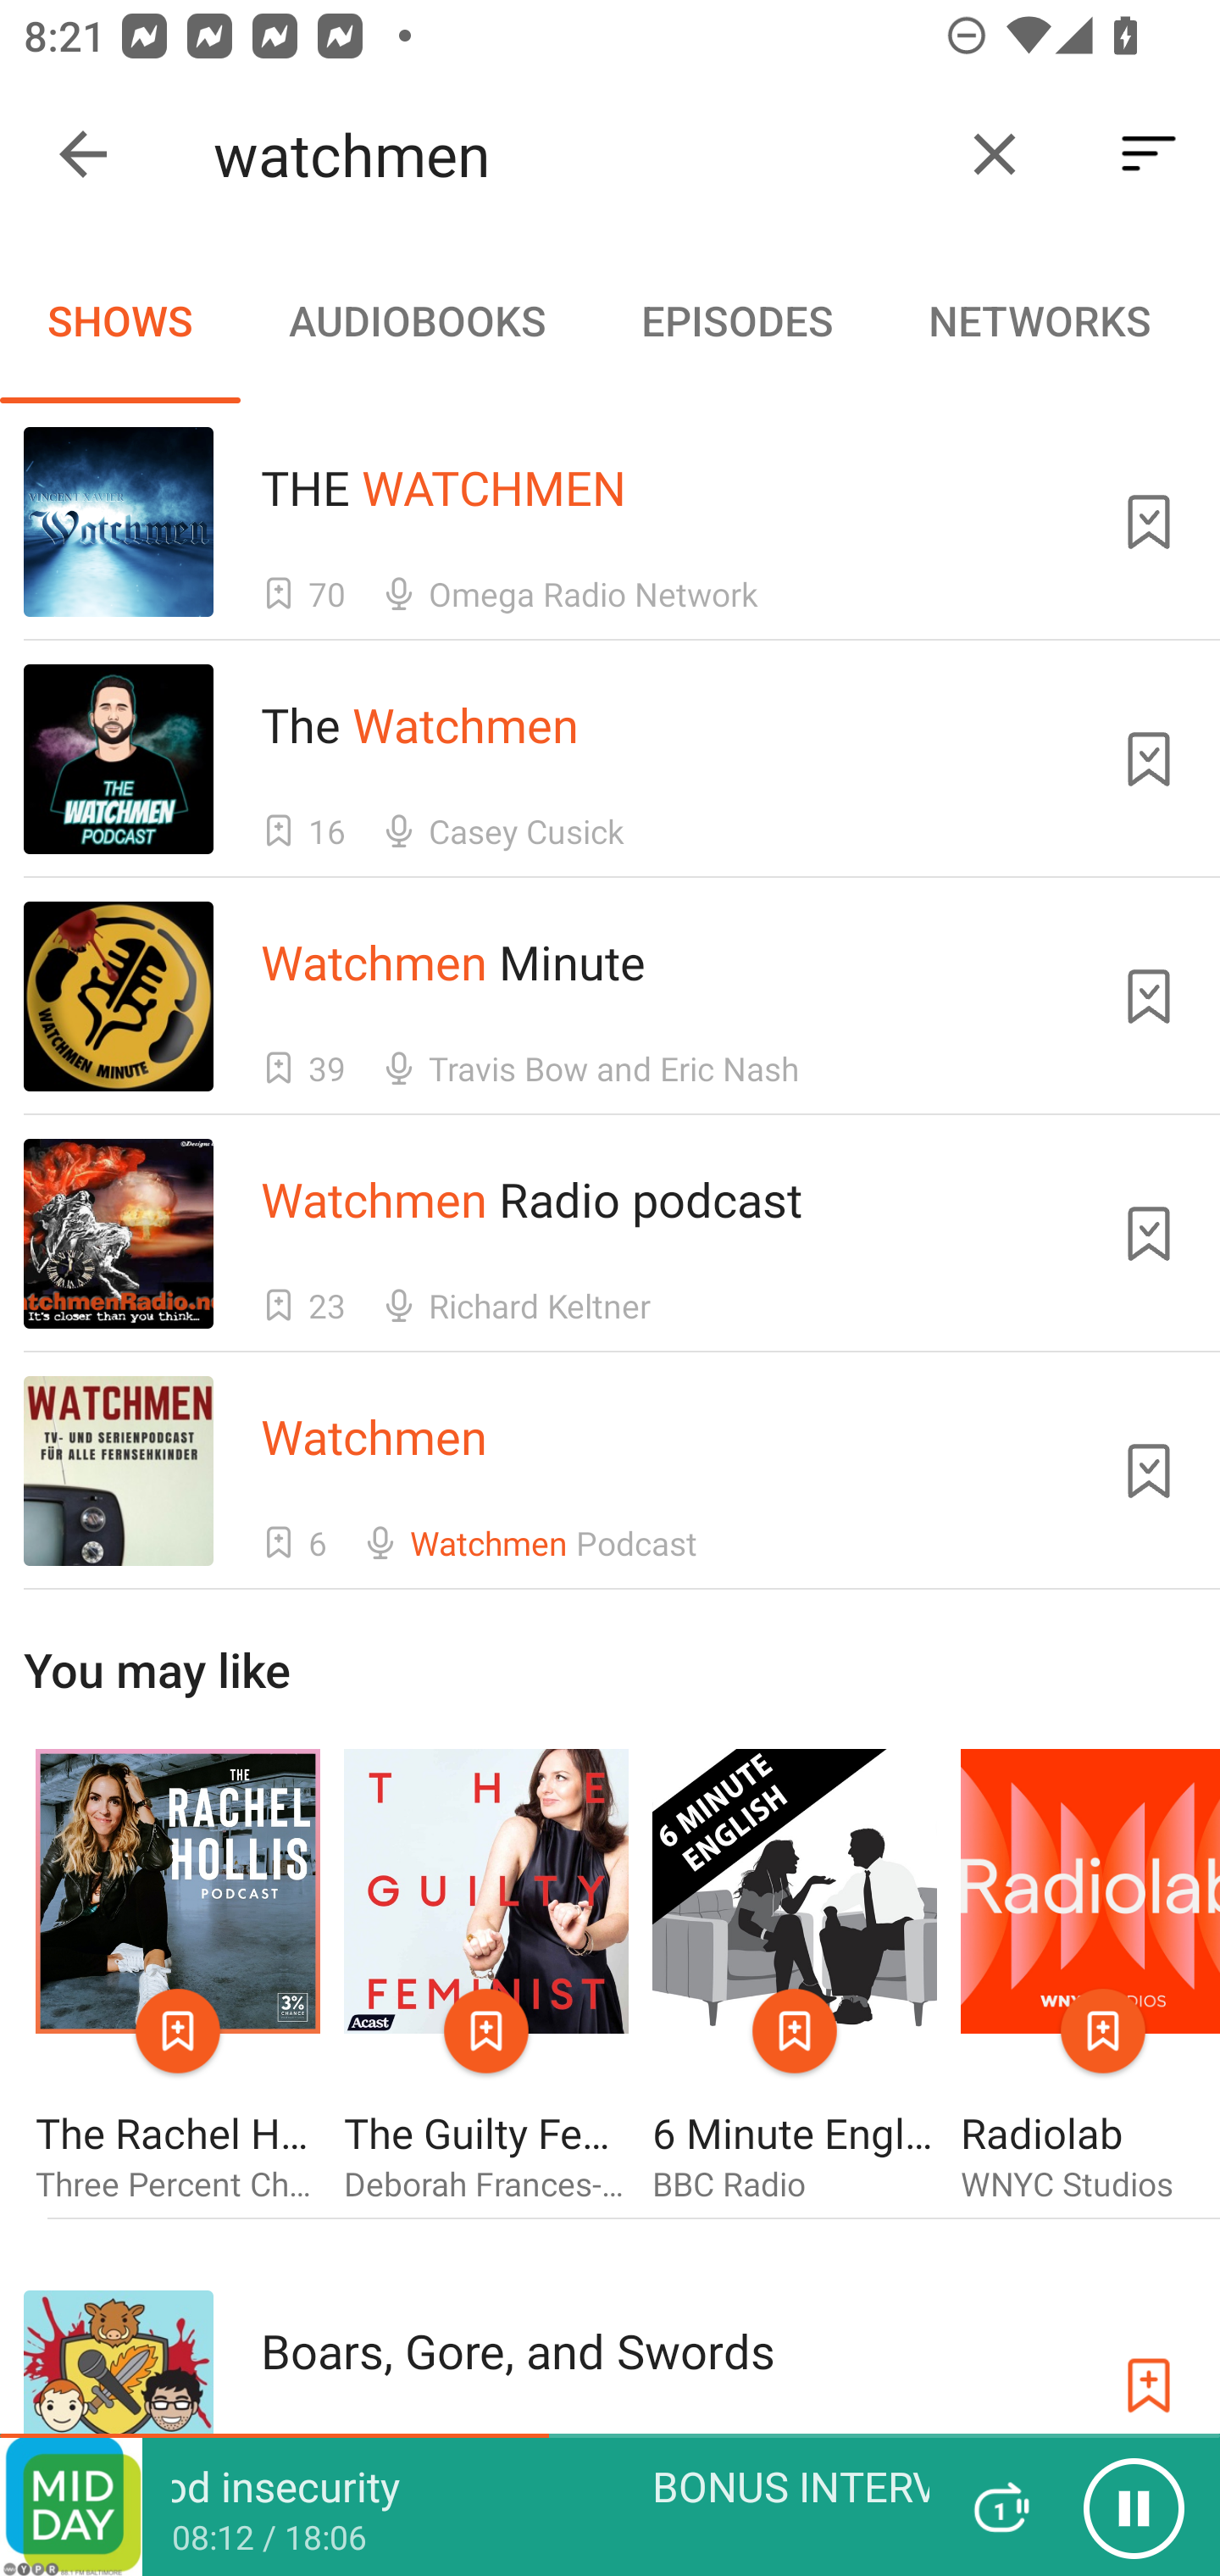  What do you see at coordinates (120, 320) in the screenshot?
I see `SHOWS` at bounding box center [120, 320].